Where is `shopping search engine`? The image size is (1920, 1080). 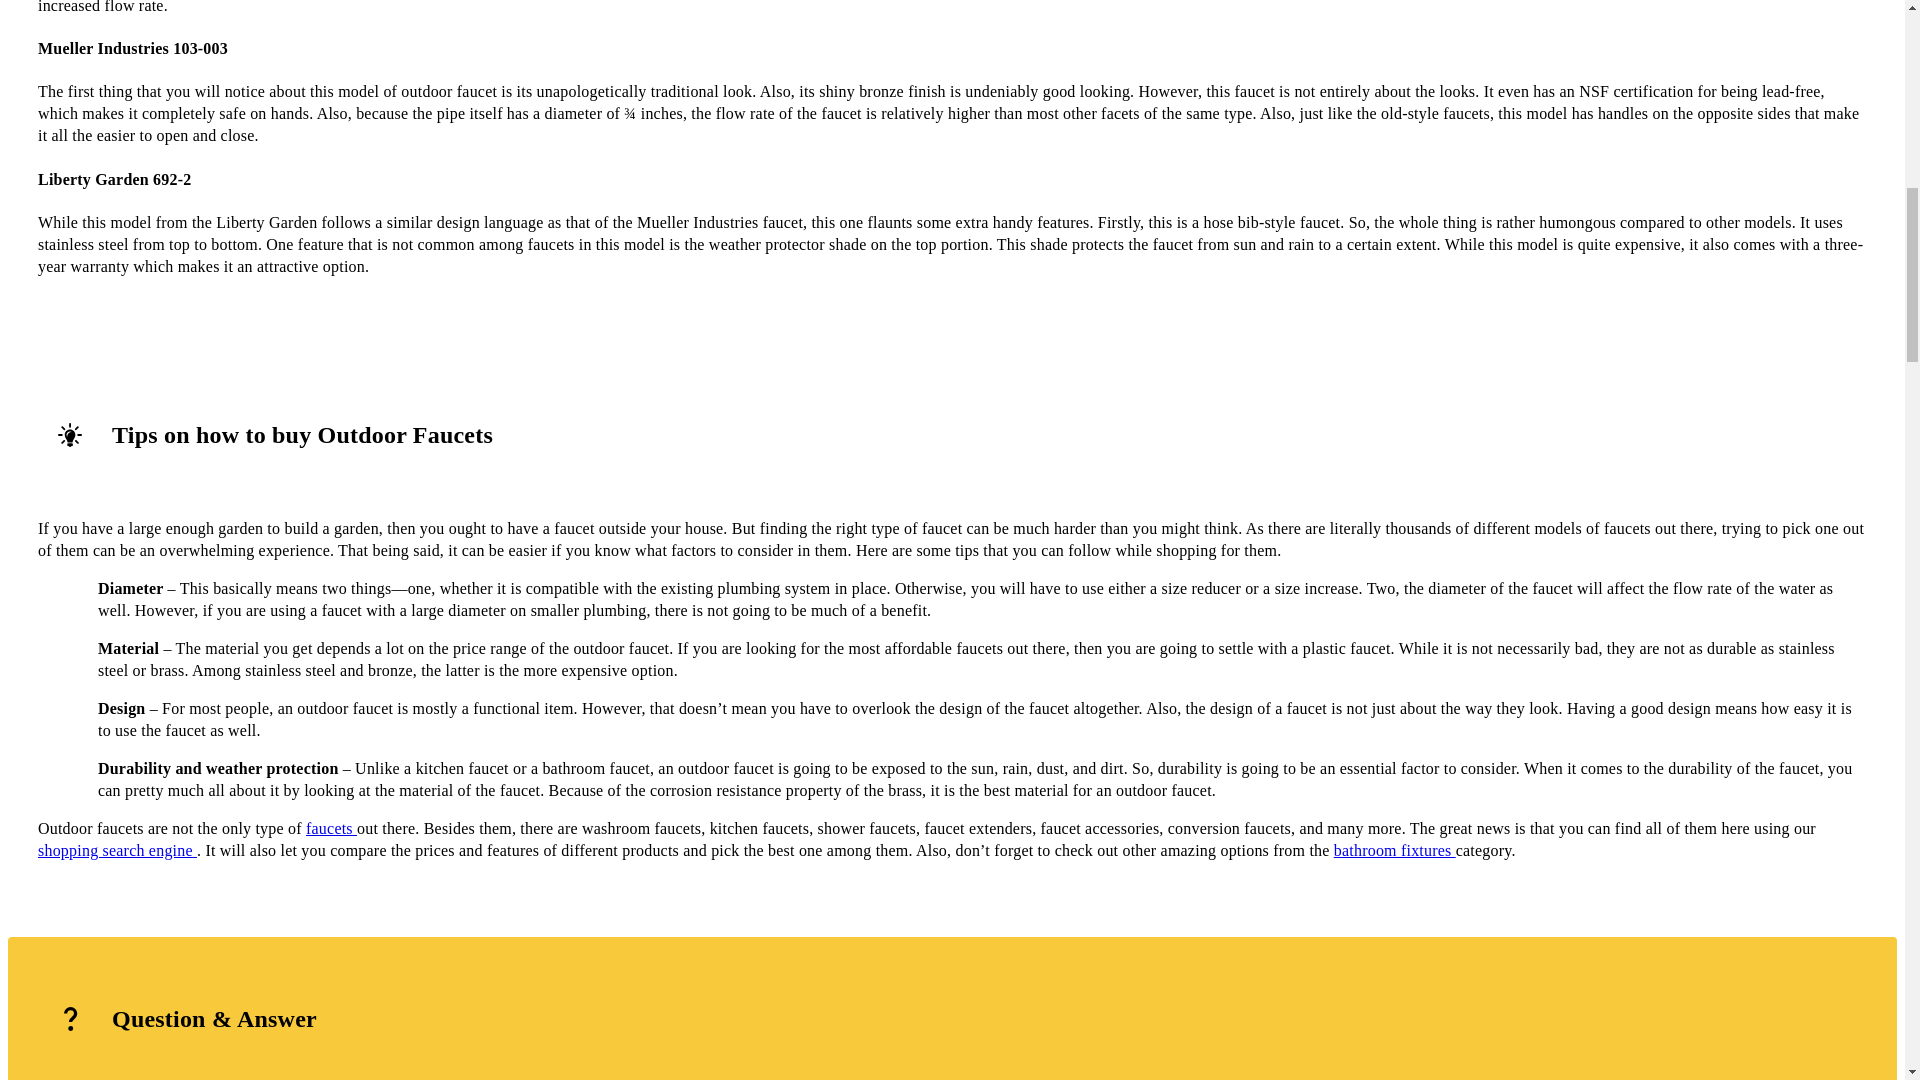 shopping search engine is located at coordinates (118, 850).